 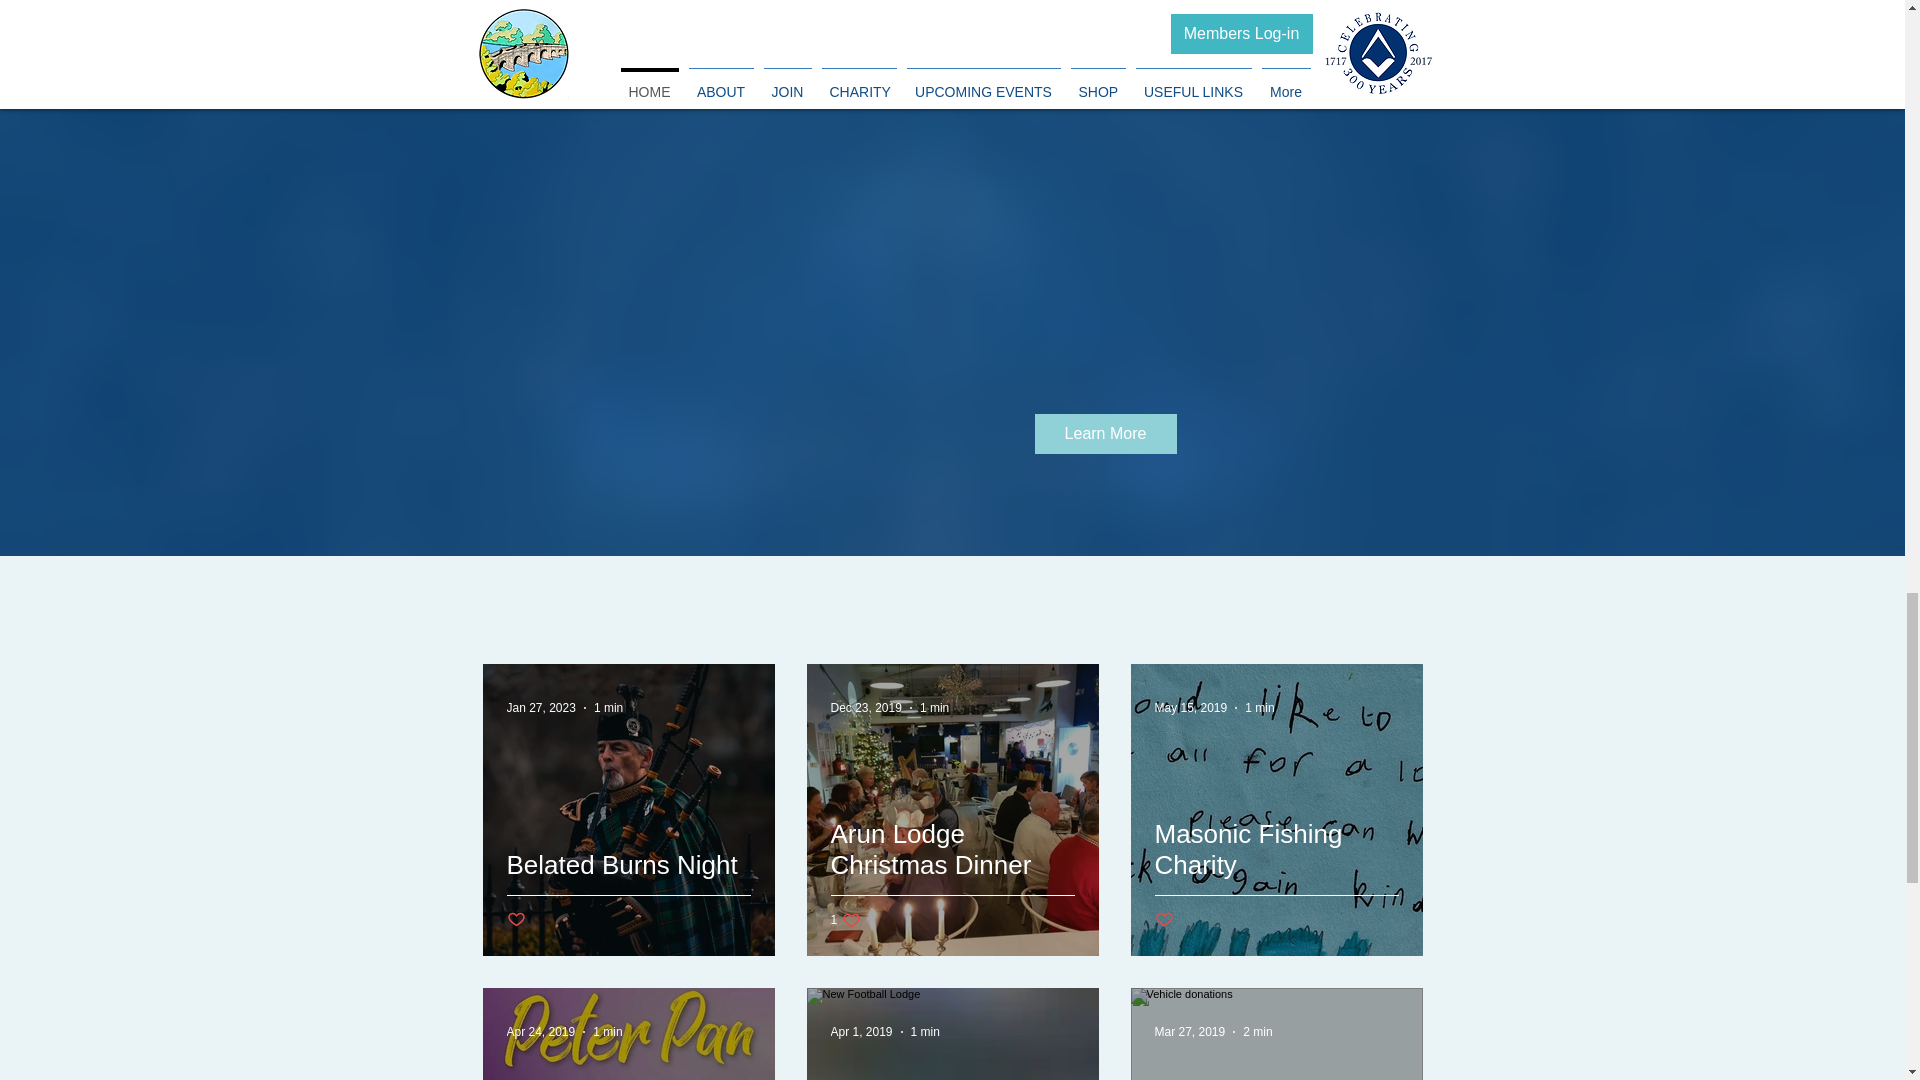 I want to click on 1 min, so click(x=608, y=1031).